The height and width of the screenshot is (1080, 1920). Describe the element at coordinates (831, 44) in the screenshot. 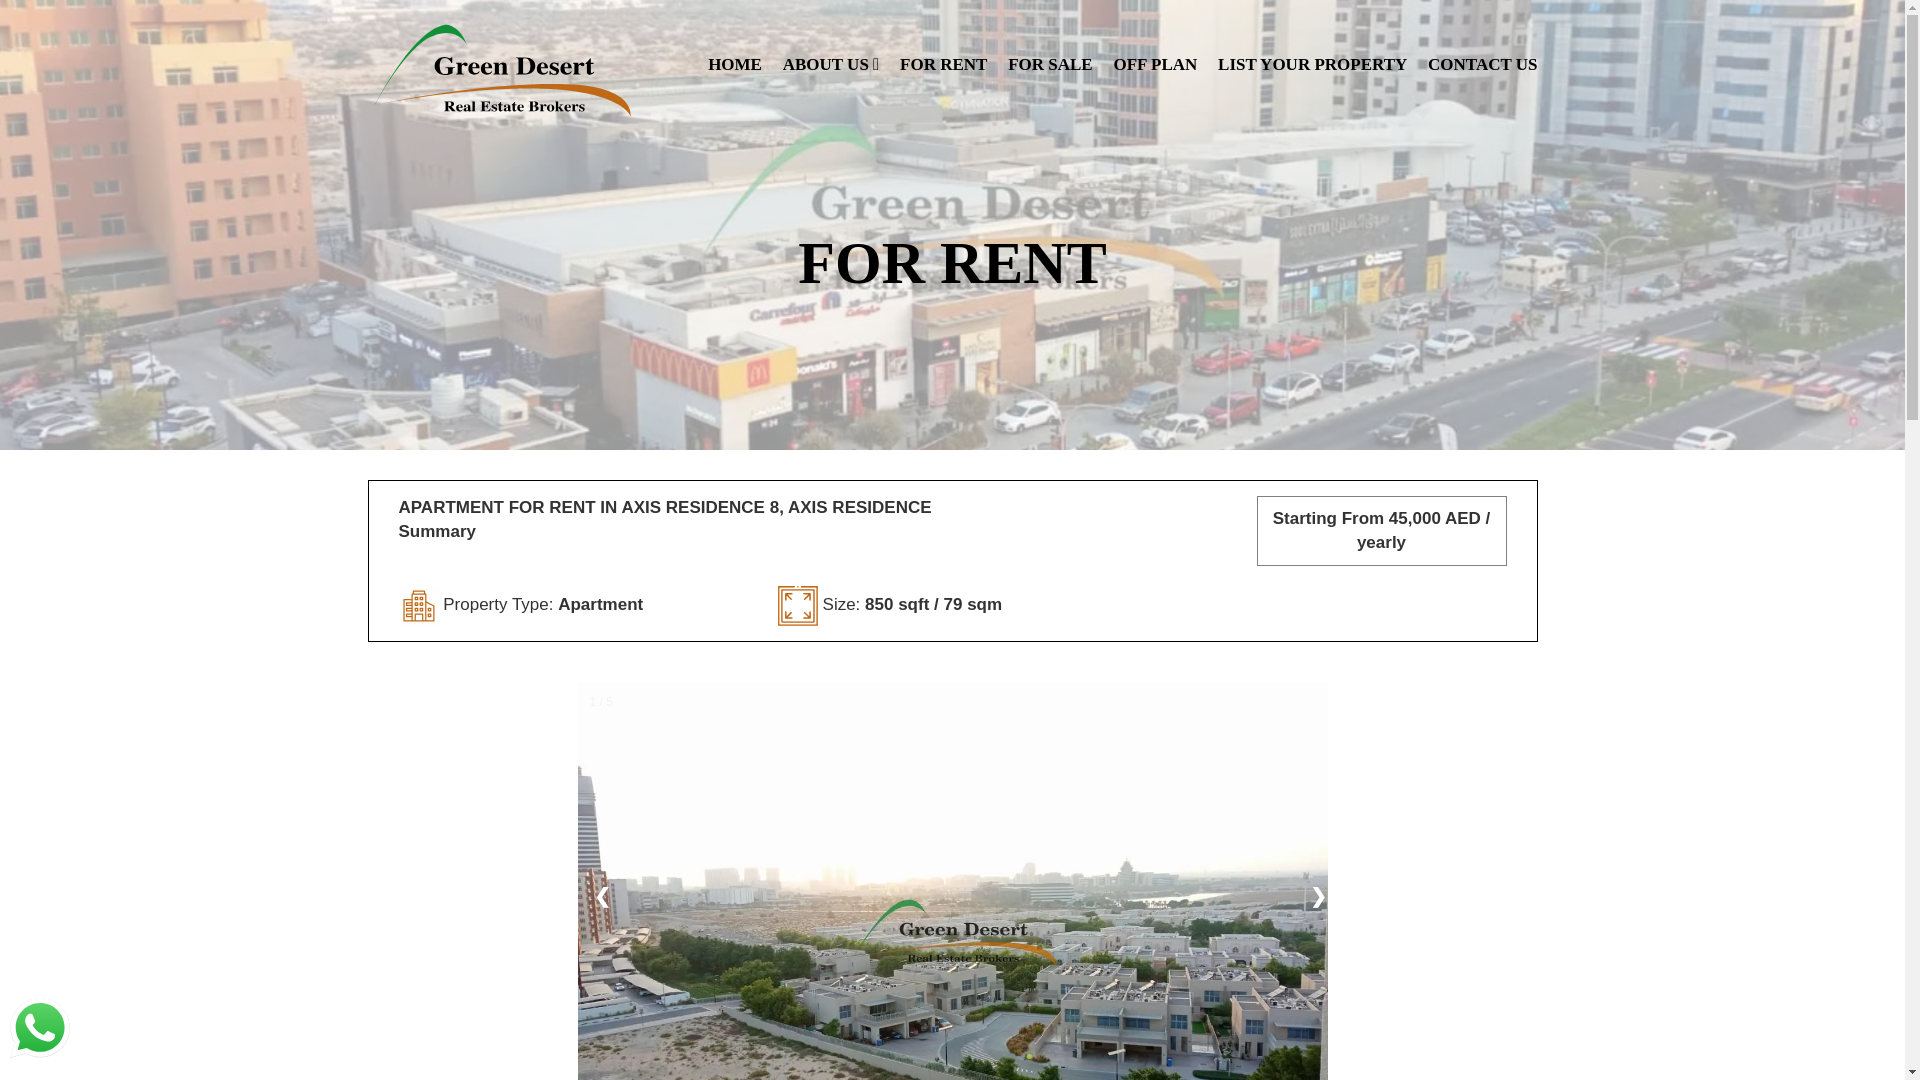

I see `ABOUT US` at that location.